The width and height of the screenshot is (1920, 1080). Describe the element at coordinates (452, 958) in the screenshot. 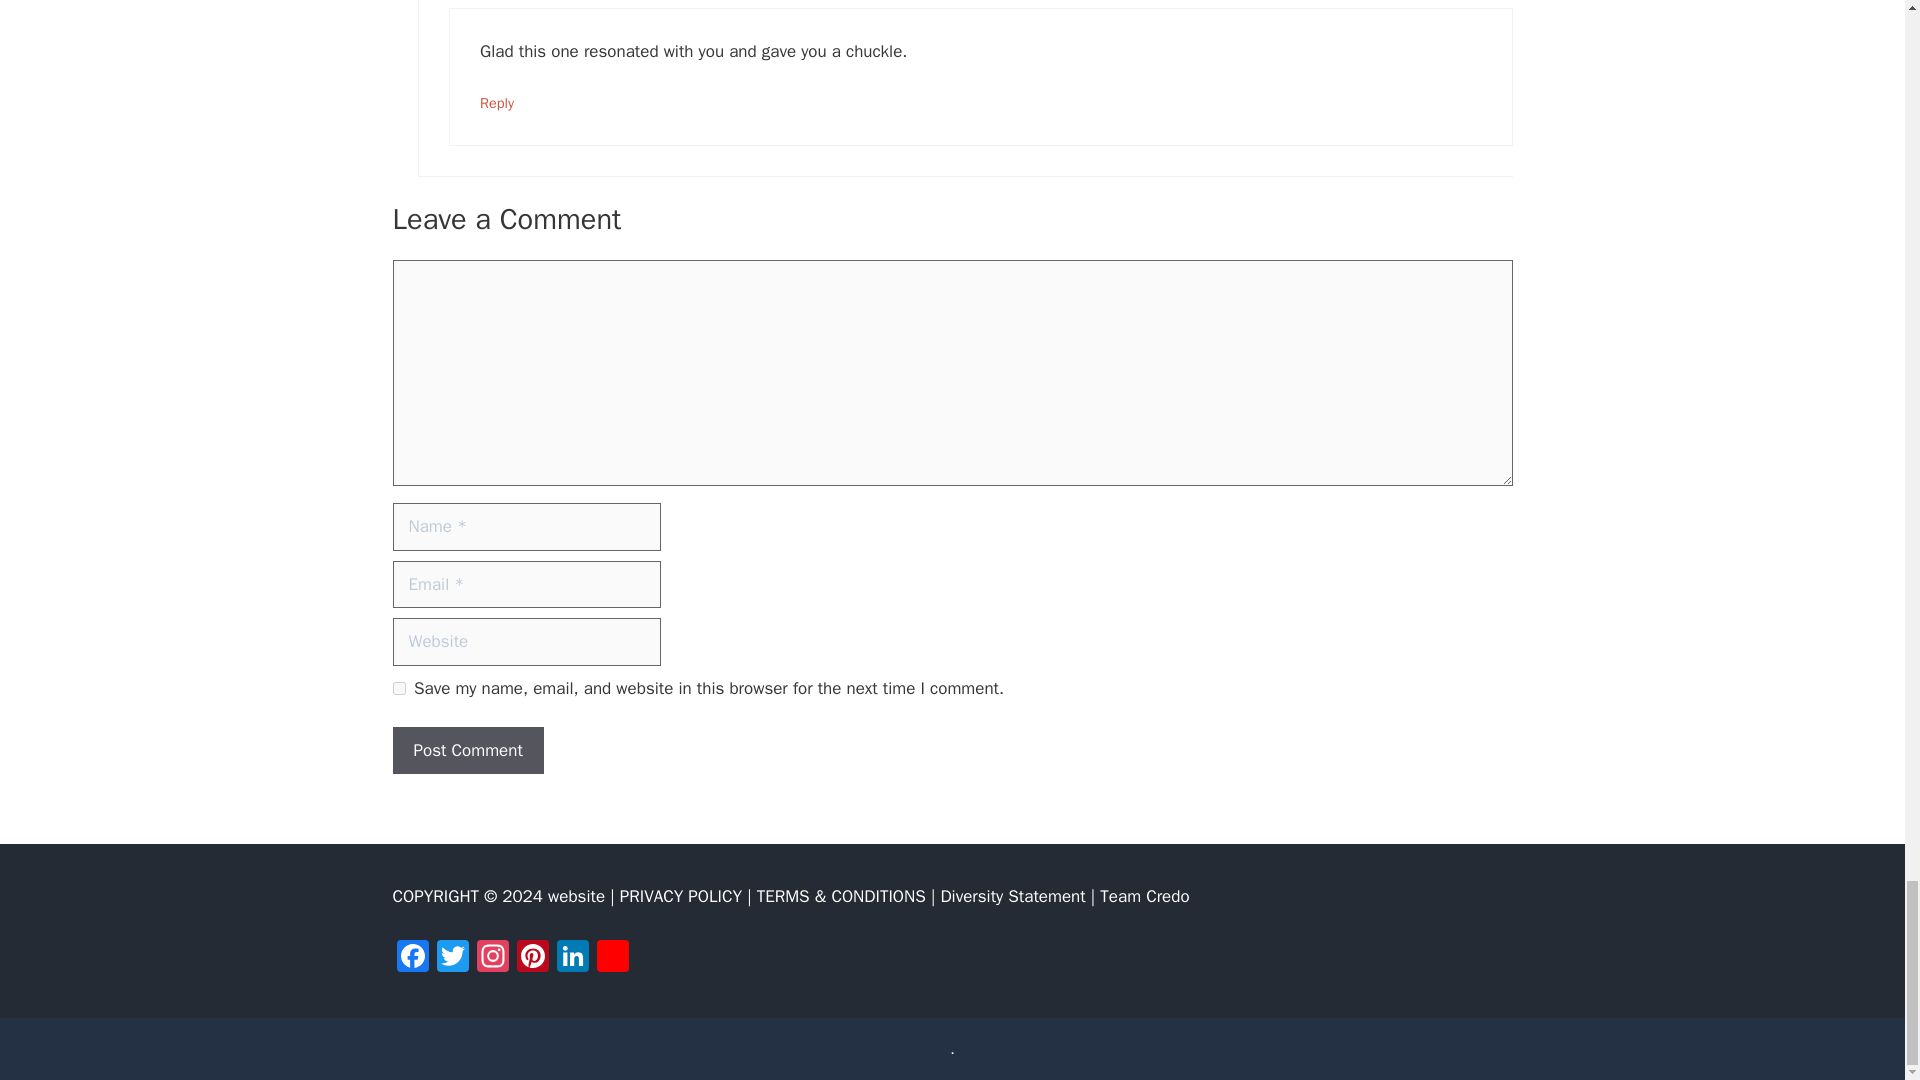

I see `Twitter` at that location.